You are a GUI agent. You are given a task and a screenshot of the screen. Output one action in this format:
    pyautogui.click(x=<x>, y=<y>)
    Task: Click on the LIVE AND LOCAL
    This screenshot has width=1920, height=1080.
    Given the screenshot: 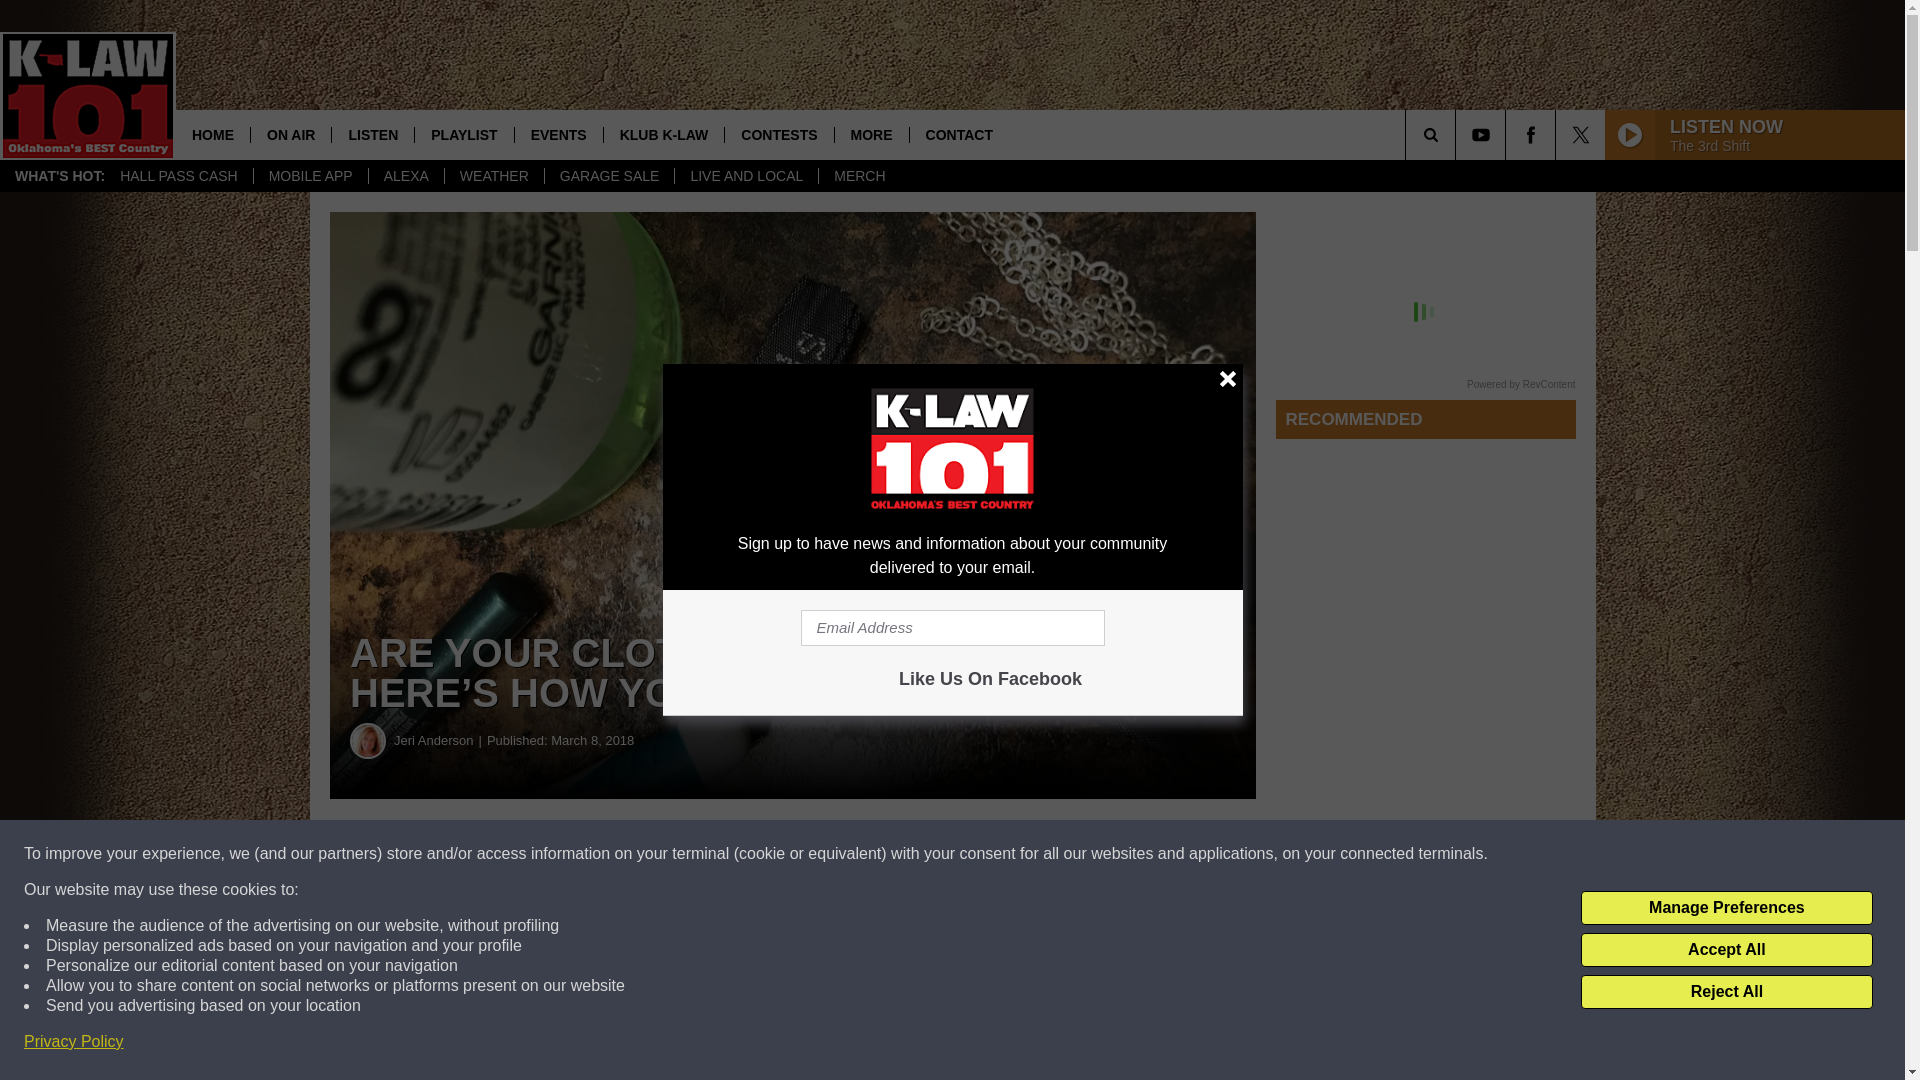 What is the action you would take?
    pyautogui.click(x=745, y=176)
    